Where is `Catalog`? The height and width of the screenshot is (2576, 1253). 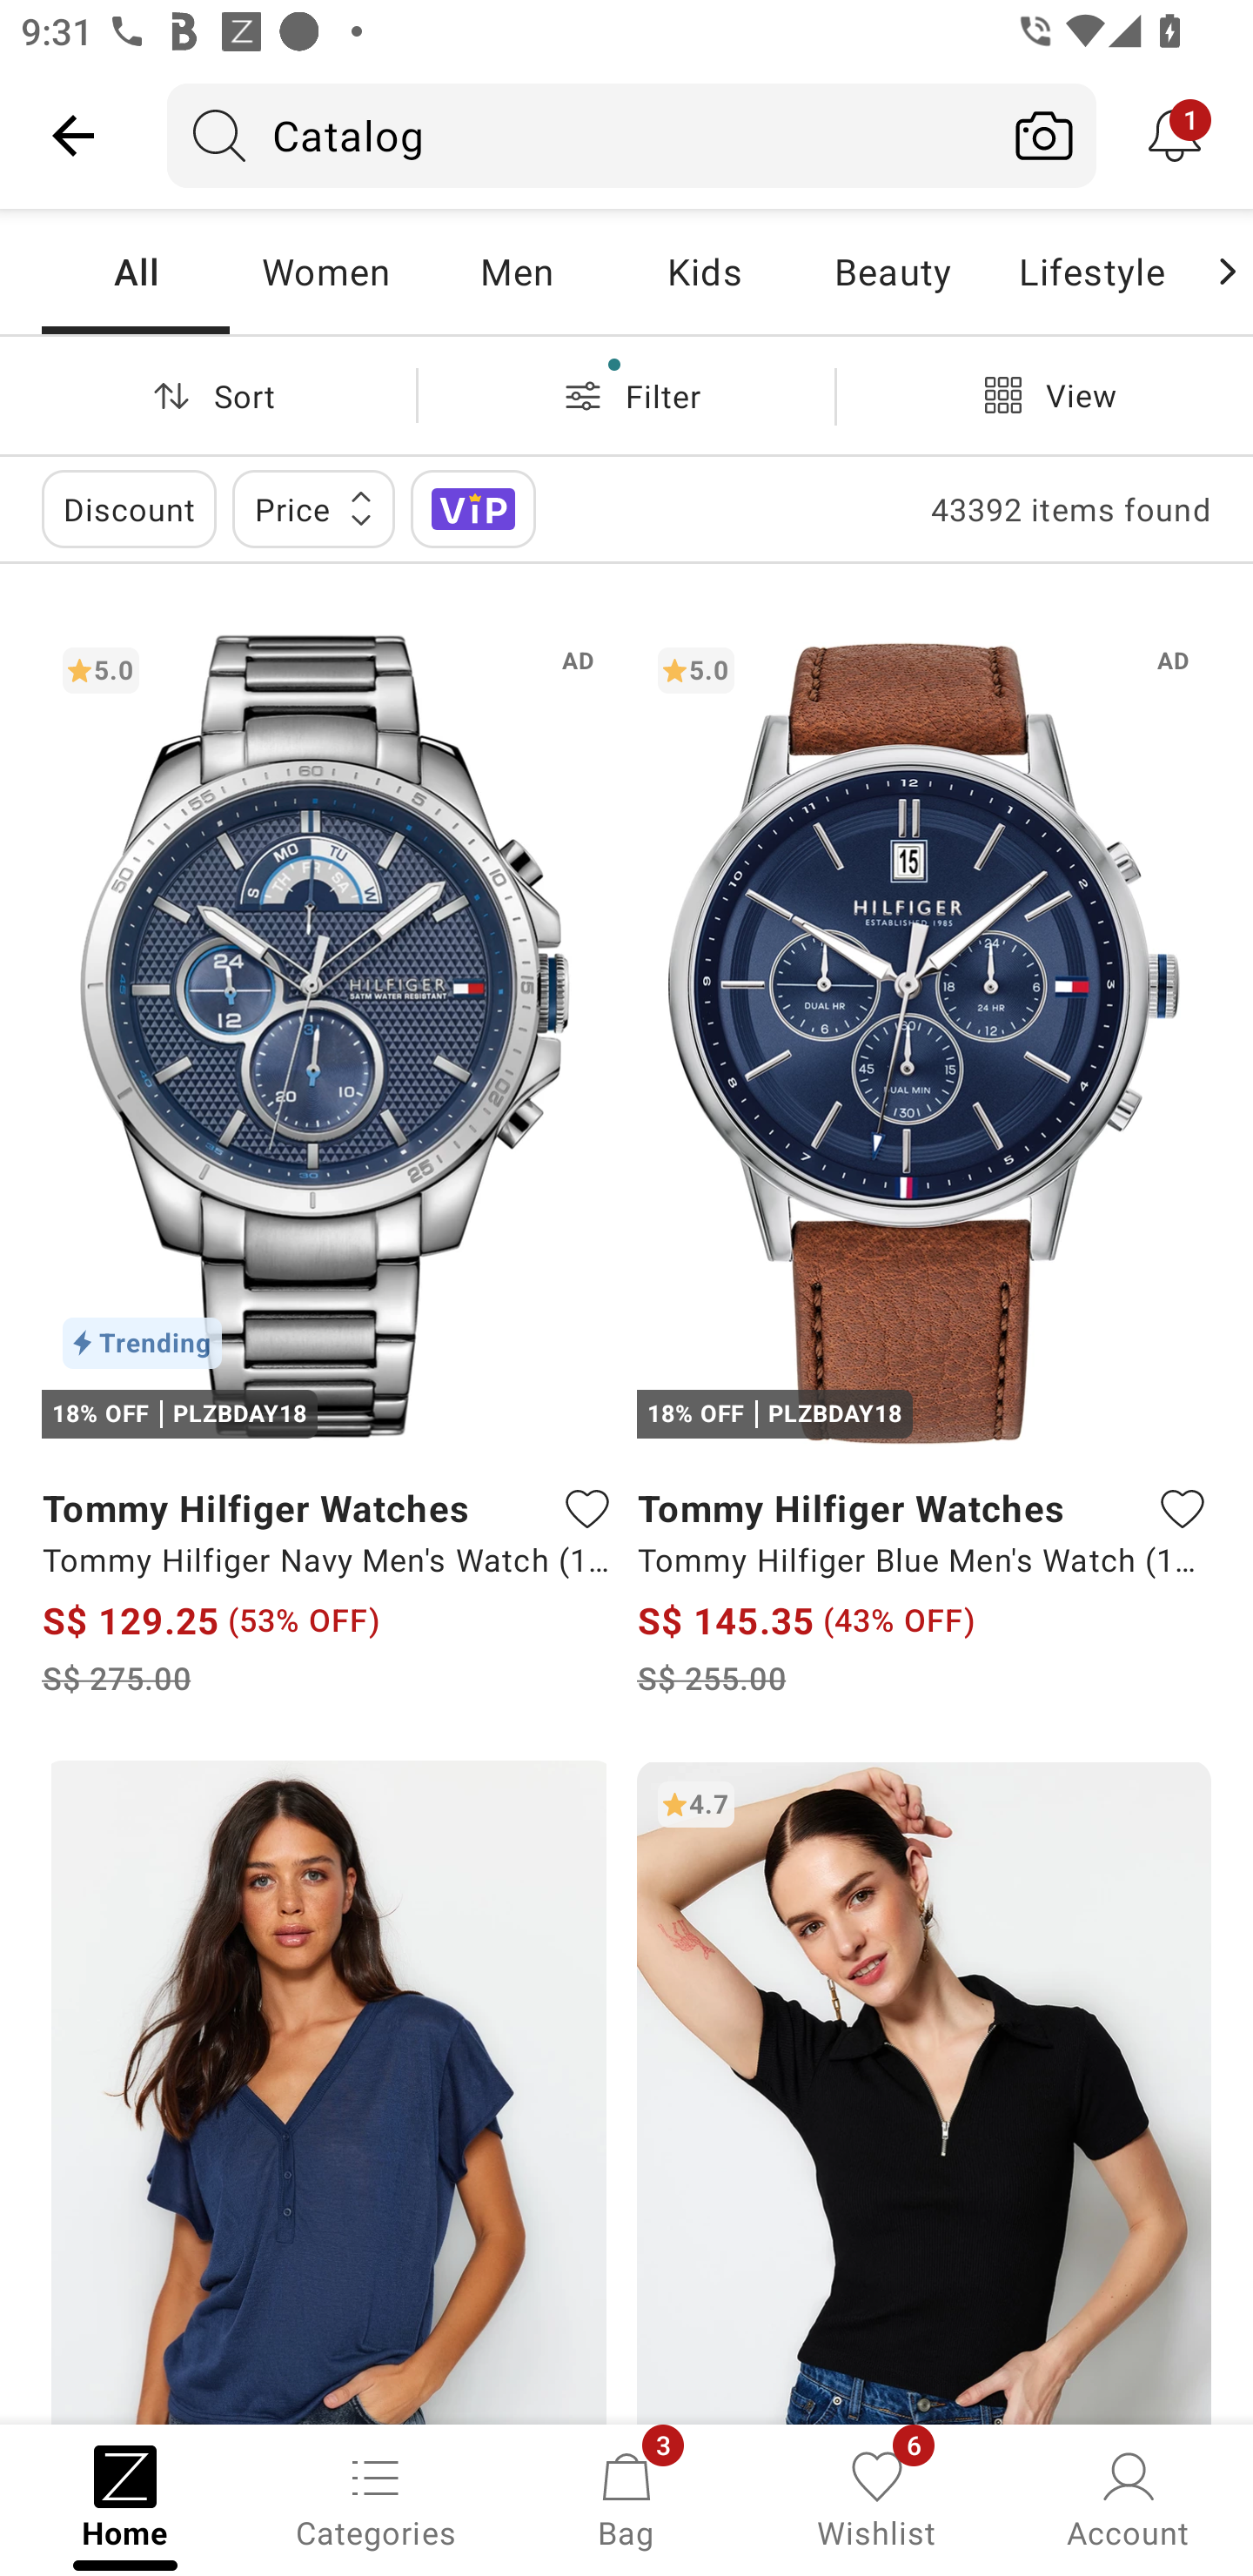
Catalog is located at coordinates (580, 135).